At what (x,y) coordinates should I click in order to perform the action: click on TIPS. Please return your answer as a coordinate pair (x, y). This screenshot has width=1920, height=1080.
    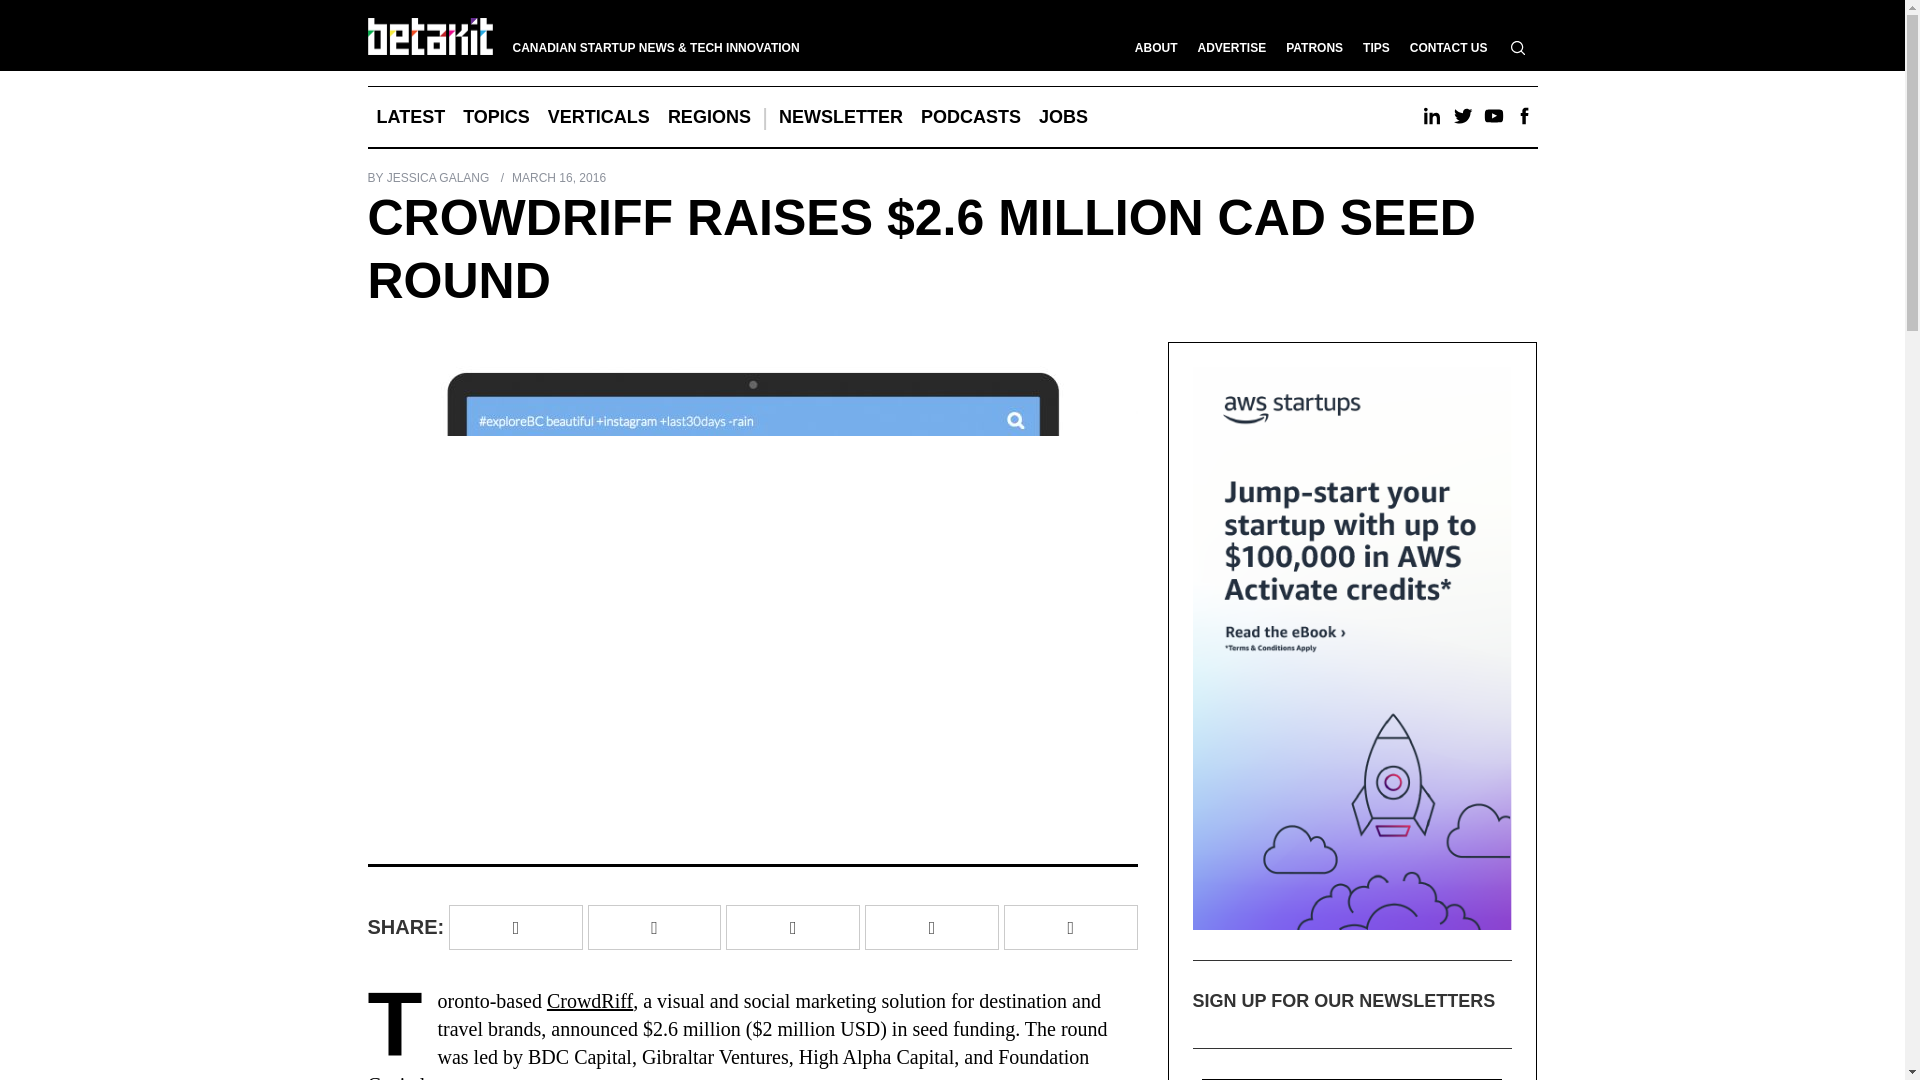
    Looking at the image, I should click on (1376, 48).